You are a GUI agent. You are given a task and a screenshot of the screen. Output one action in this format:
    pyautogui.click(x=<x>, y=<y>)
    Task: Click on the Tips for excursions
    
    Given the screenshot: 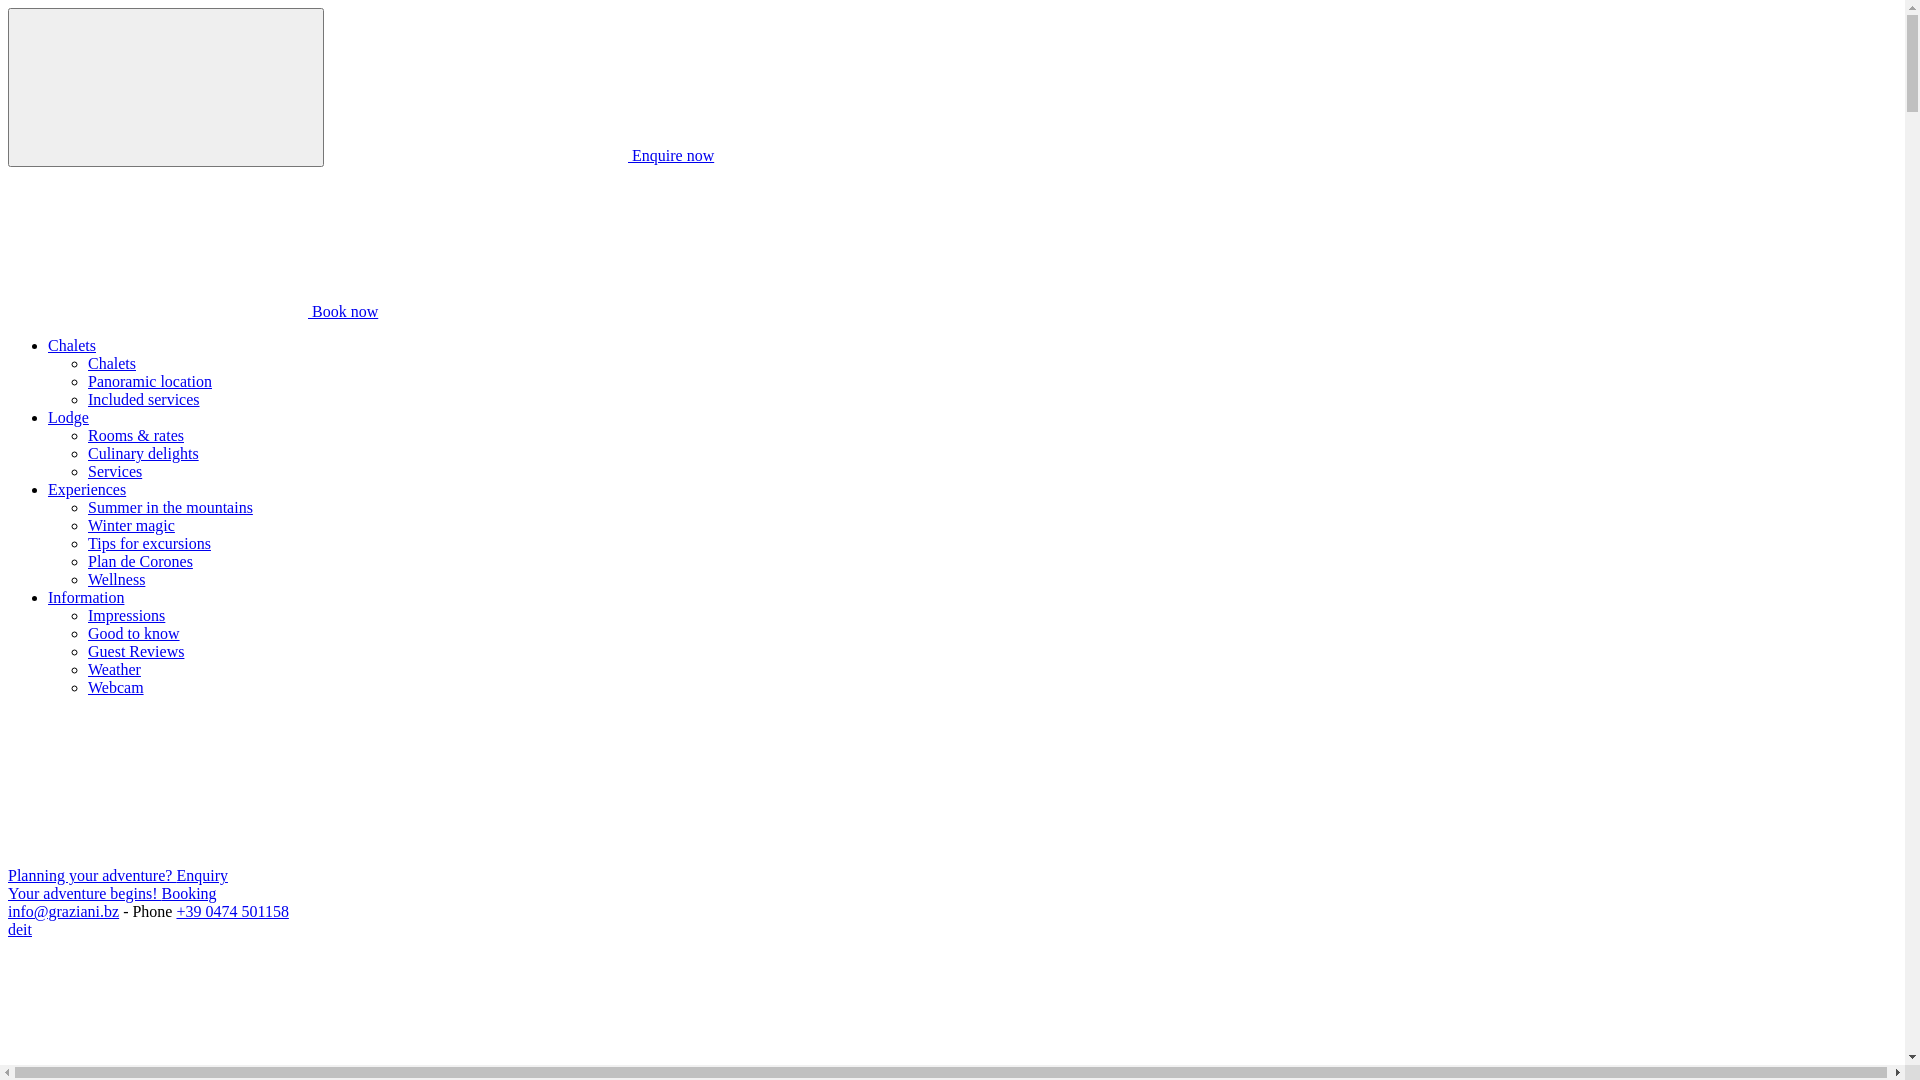 What is the action you would take?
    pyautogui.click(x=150, y=544)
    